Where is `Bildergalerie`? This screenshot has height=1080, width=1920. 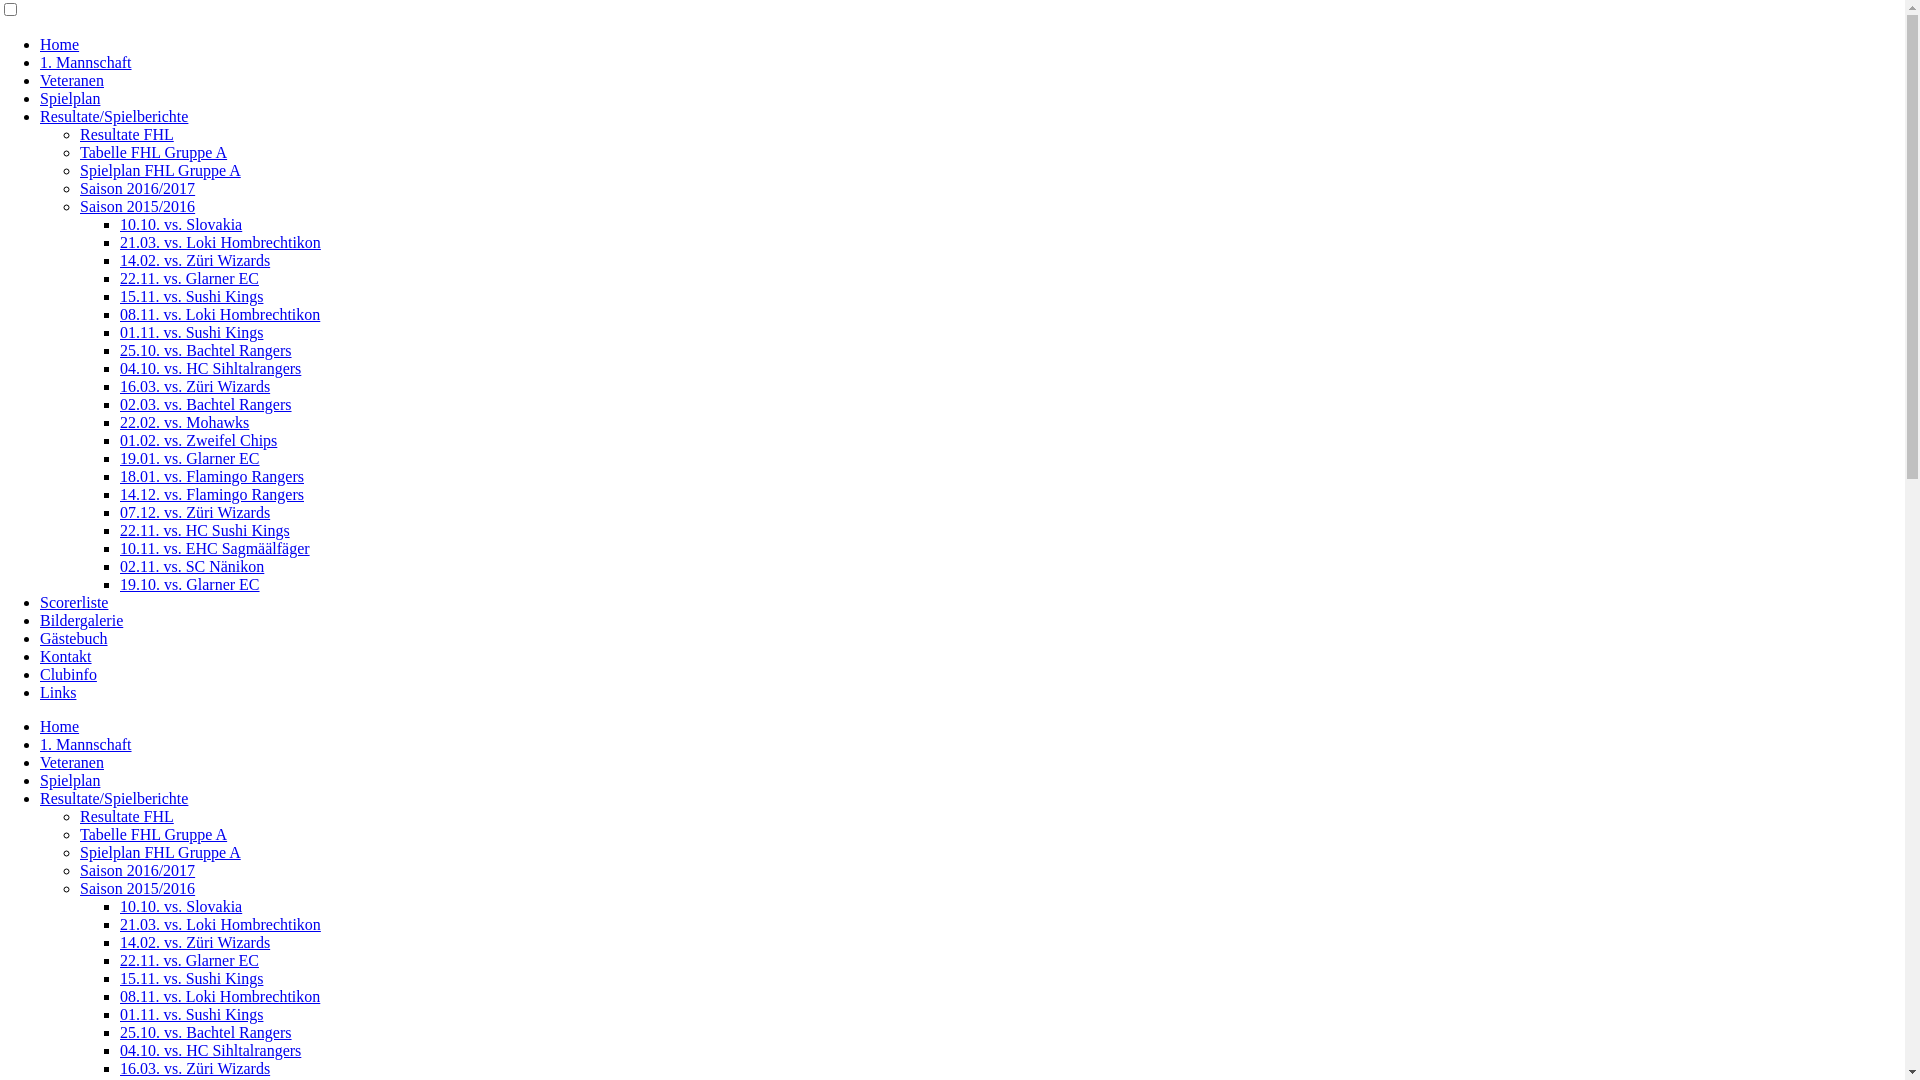
Bildergalerie is located at coordinates (81, 620).